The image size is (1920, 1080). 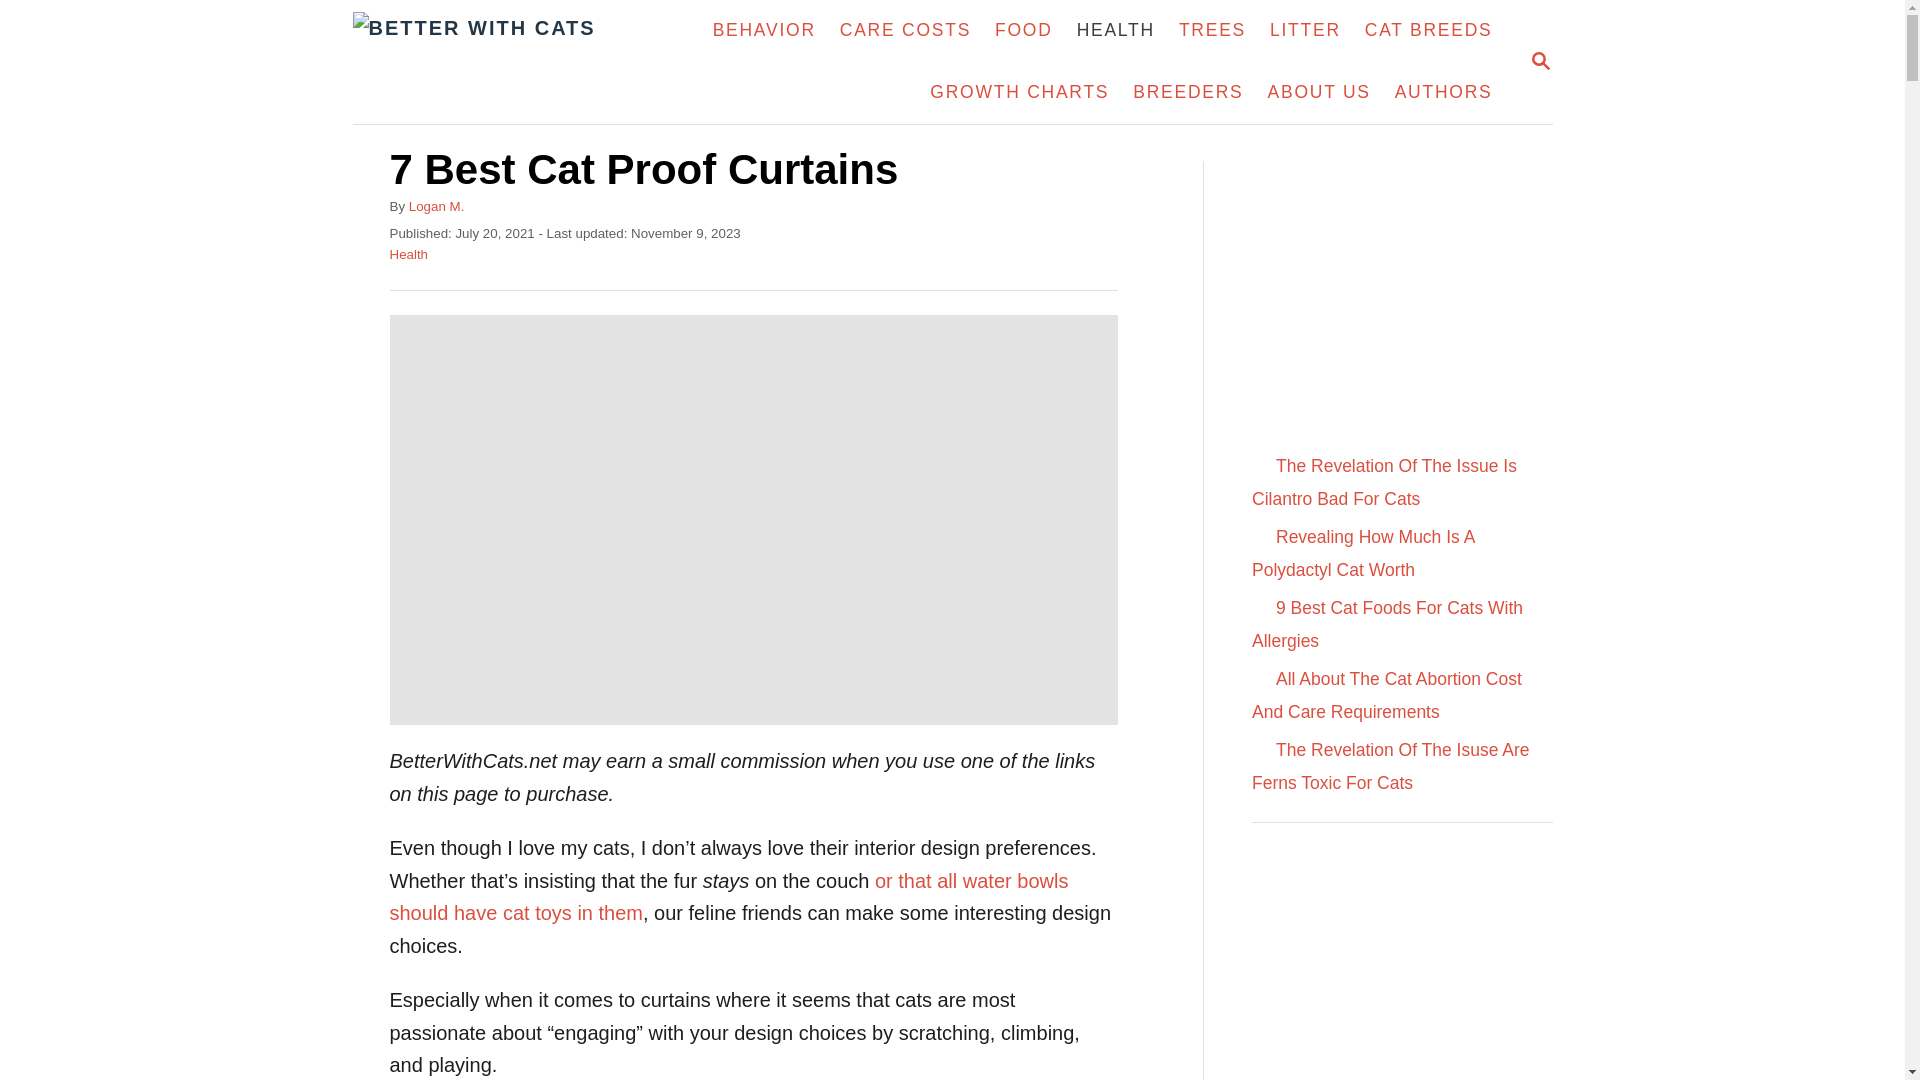 What do you see at coordinates (408, 254) in the screenshot?
I see `Health` at bounding box center [408, 254].